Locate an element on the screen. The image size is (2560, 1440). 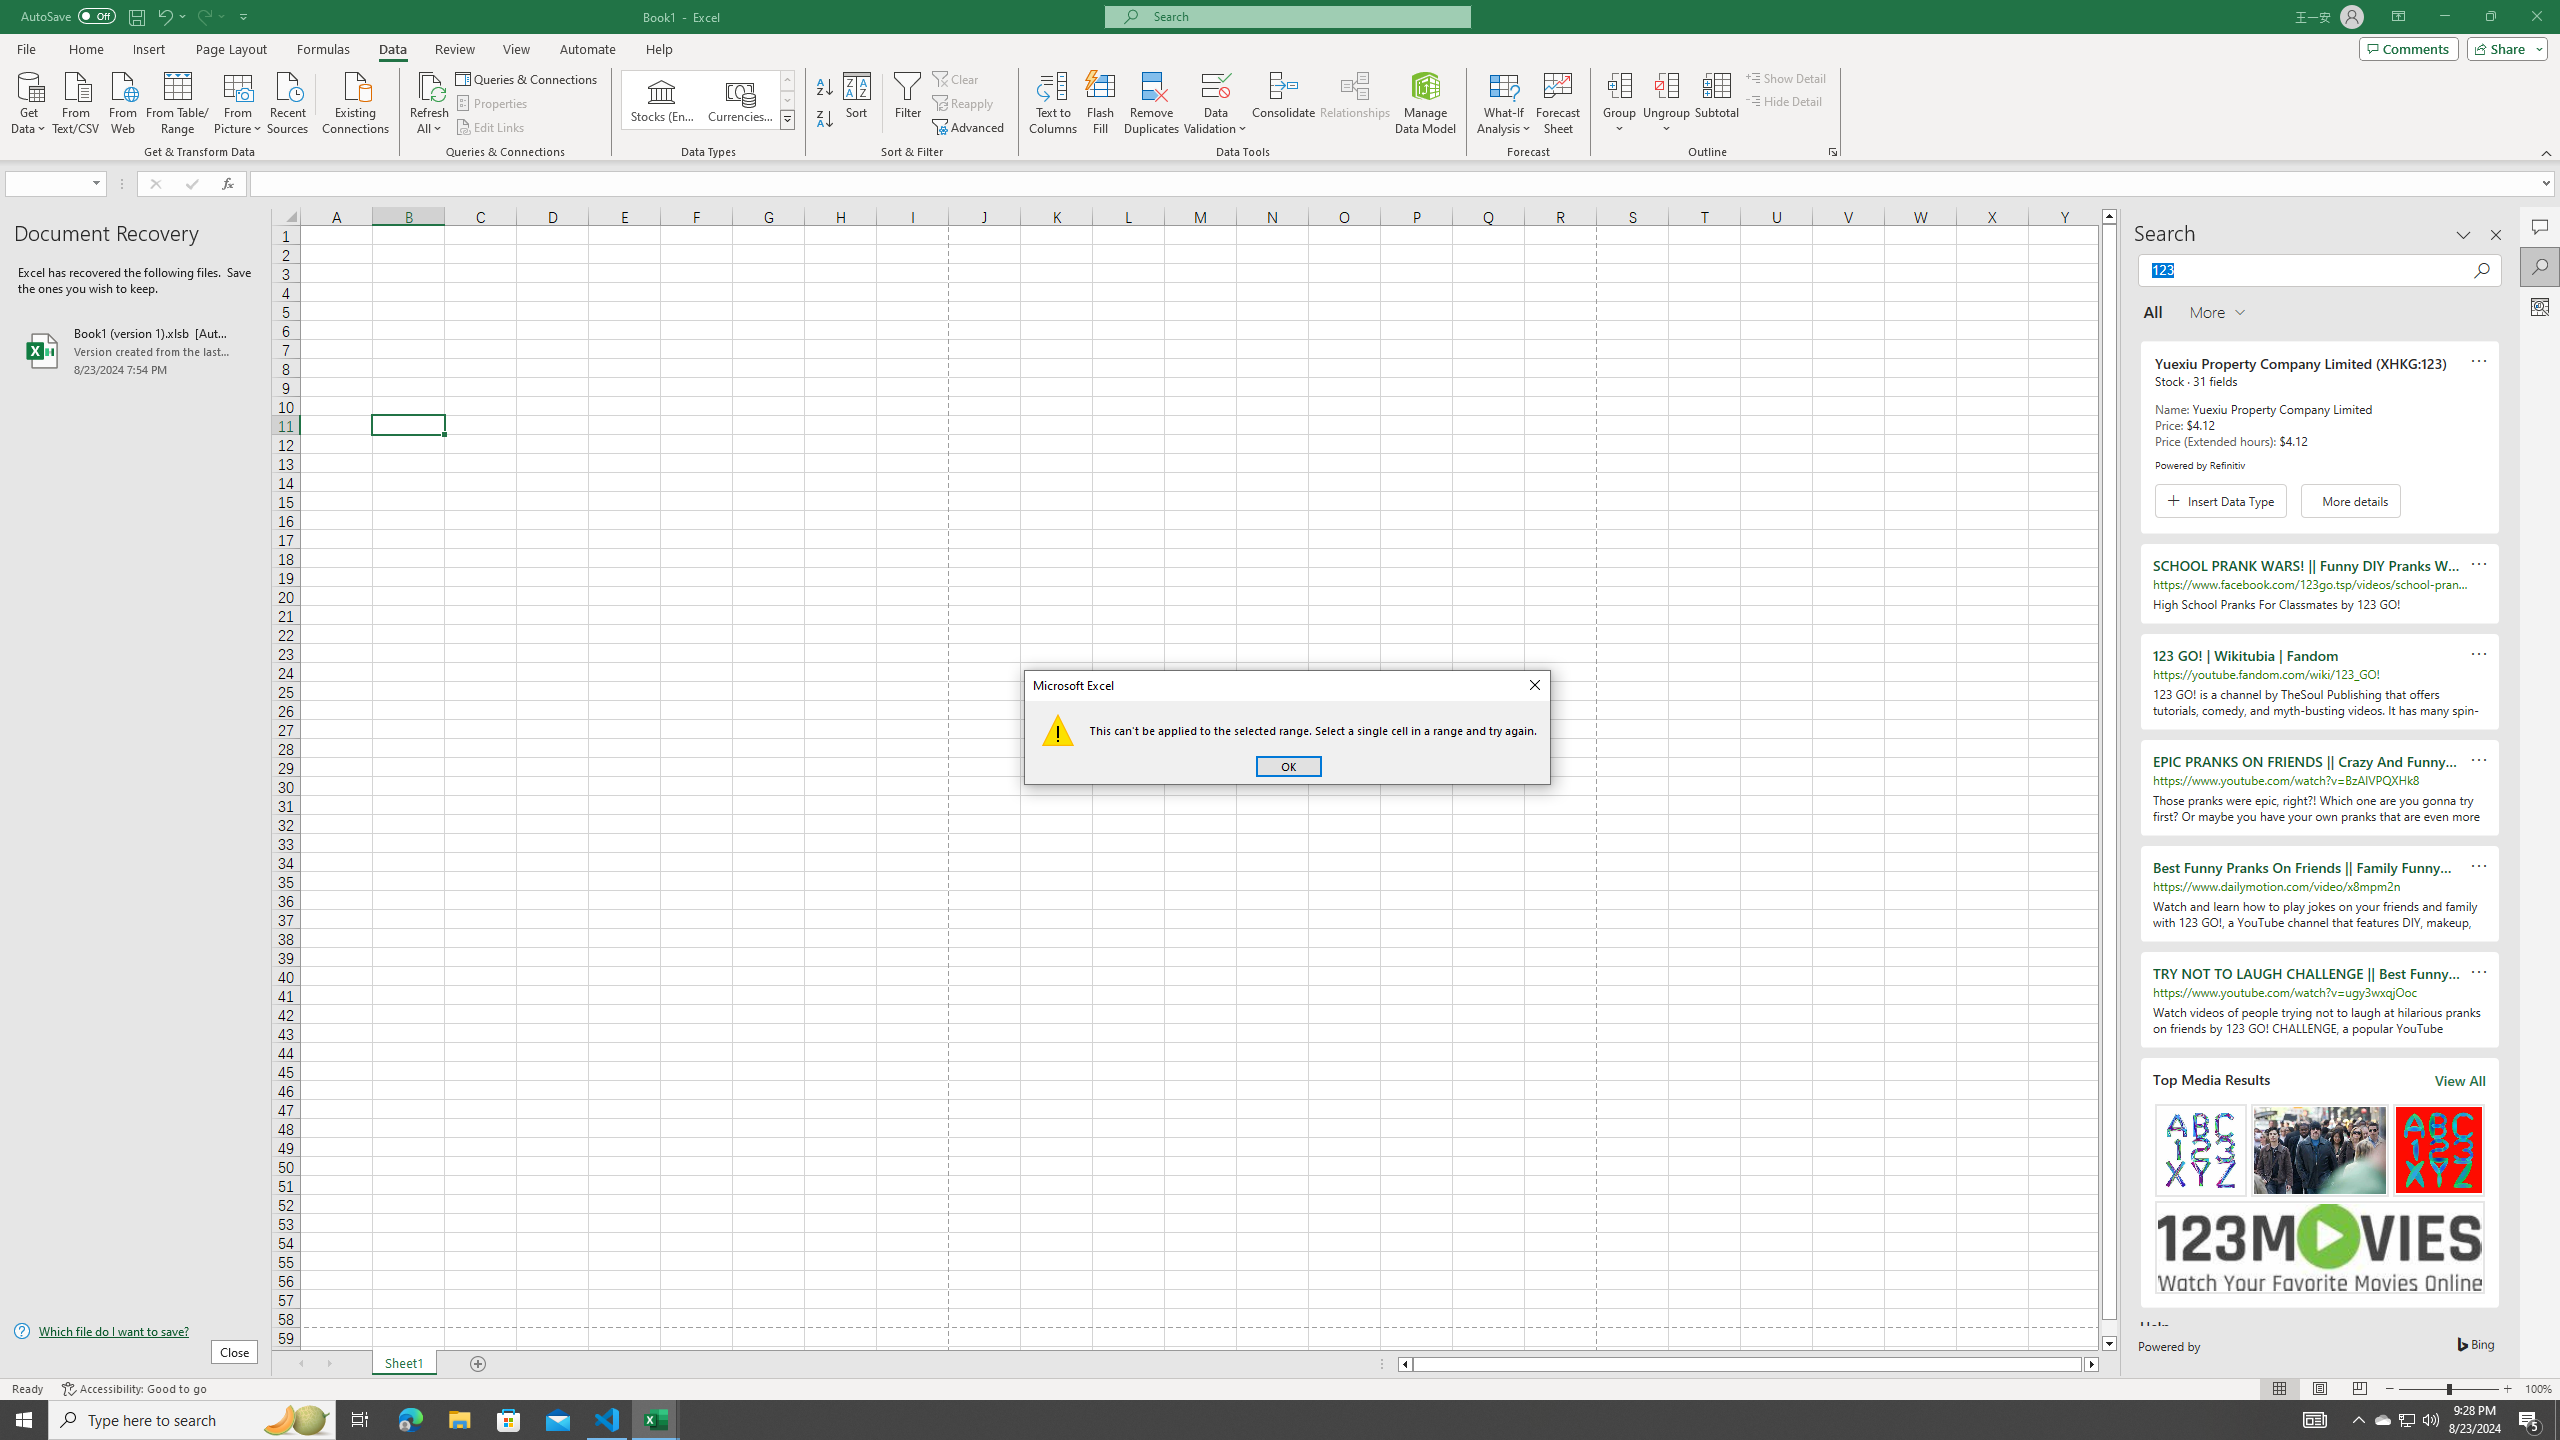
Properties is located at coordinates (494, 104).